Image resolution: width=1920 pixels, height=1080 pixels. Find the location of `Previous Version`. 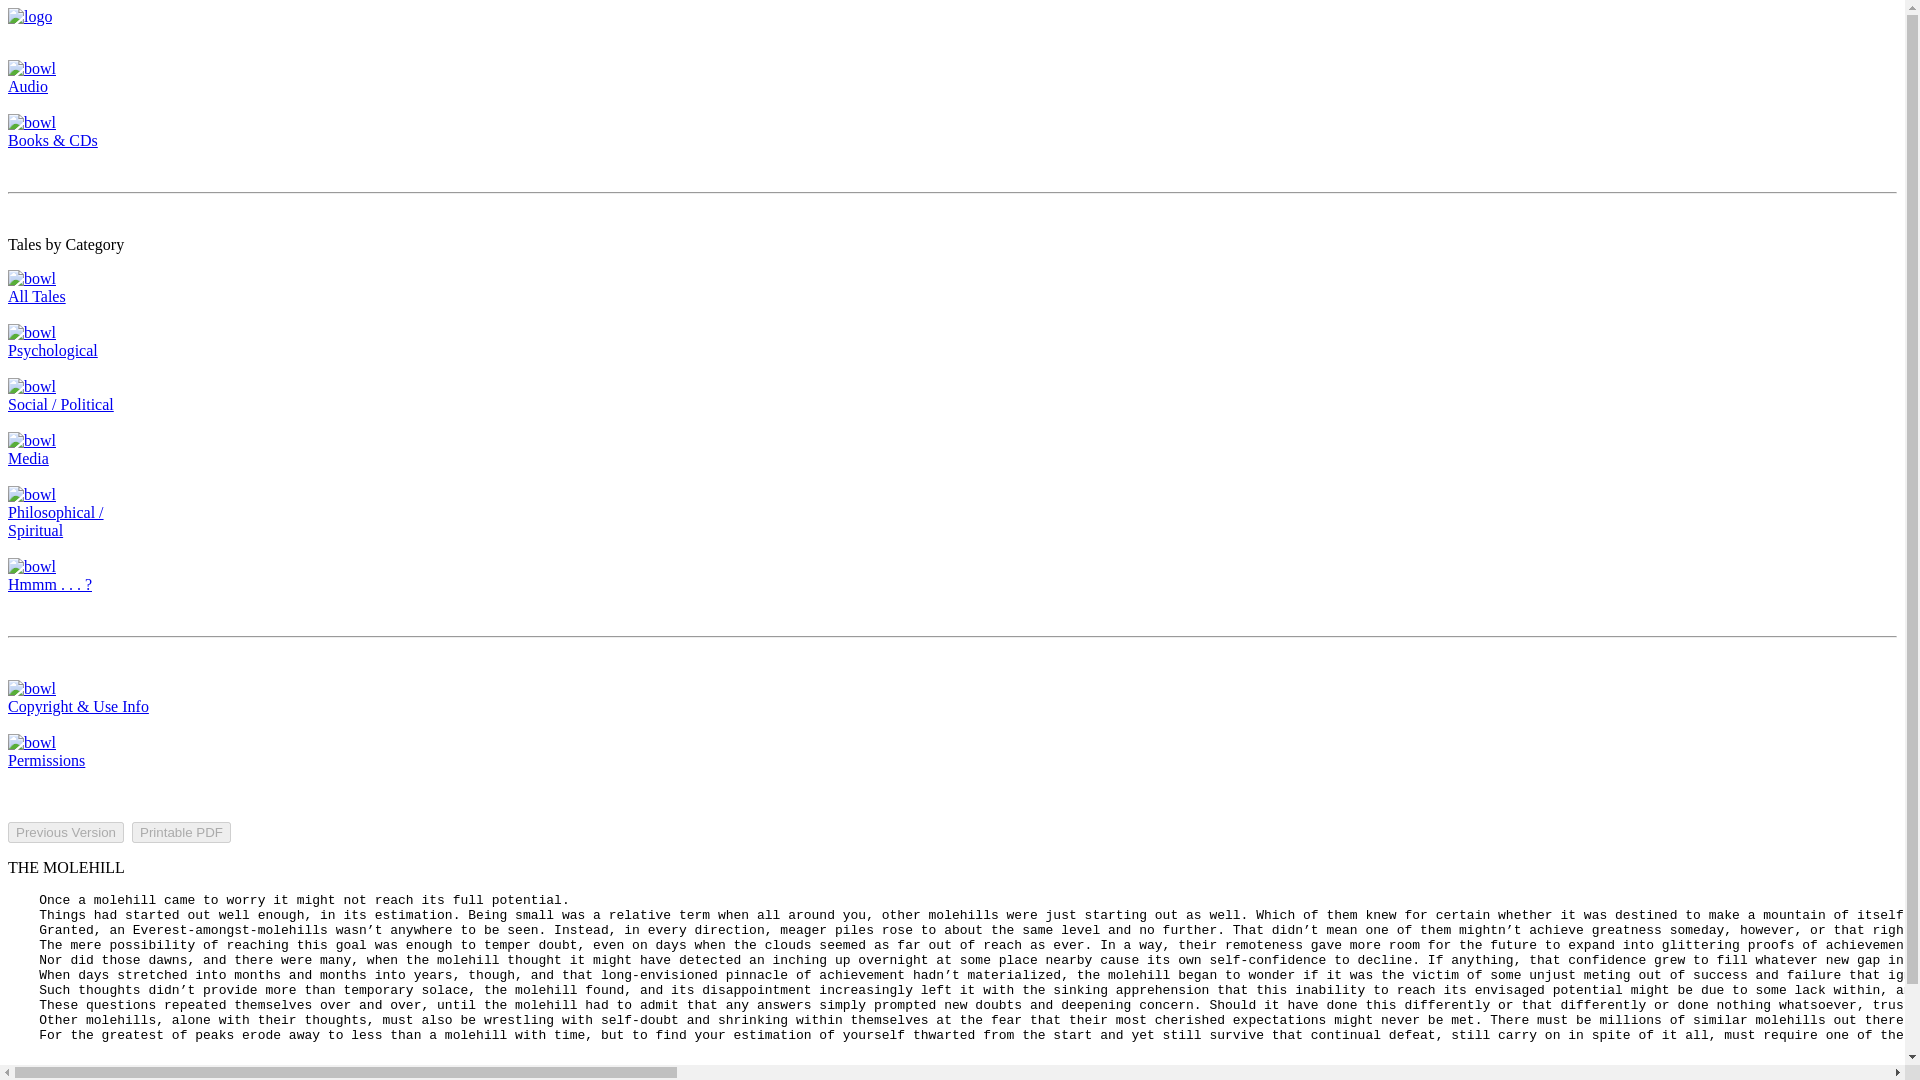

Previous Version is located at coordinates (66, 832).